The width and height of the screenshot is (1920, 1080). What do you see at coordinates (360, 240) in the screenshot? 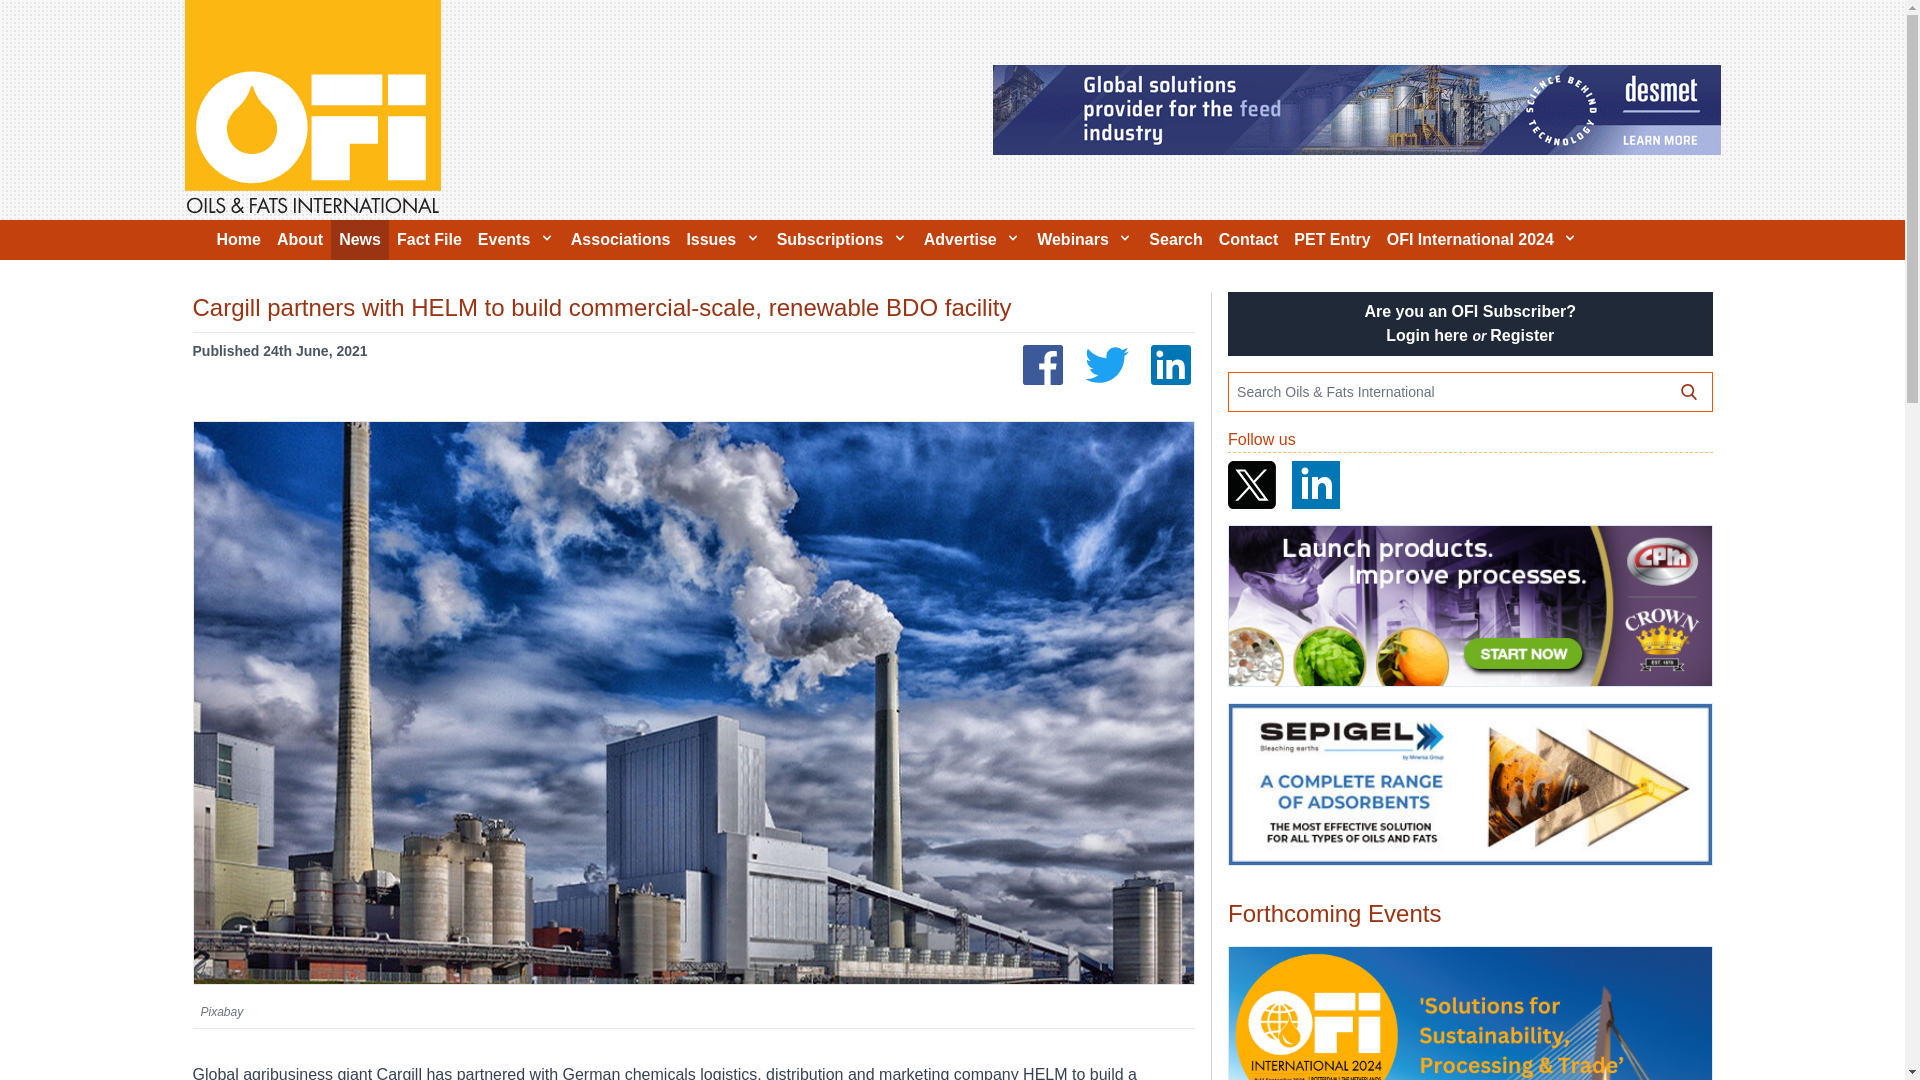
I see `News` at bounding box center [360, 240].